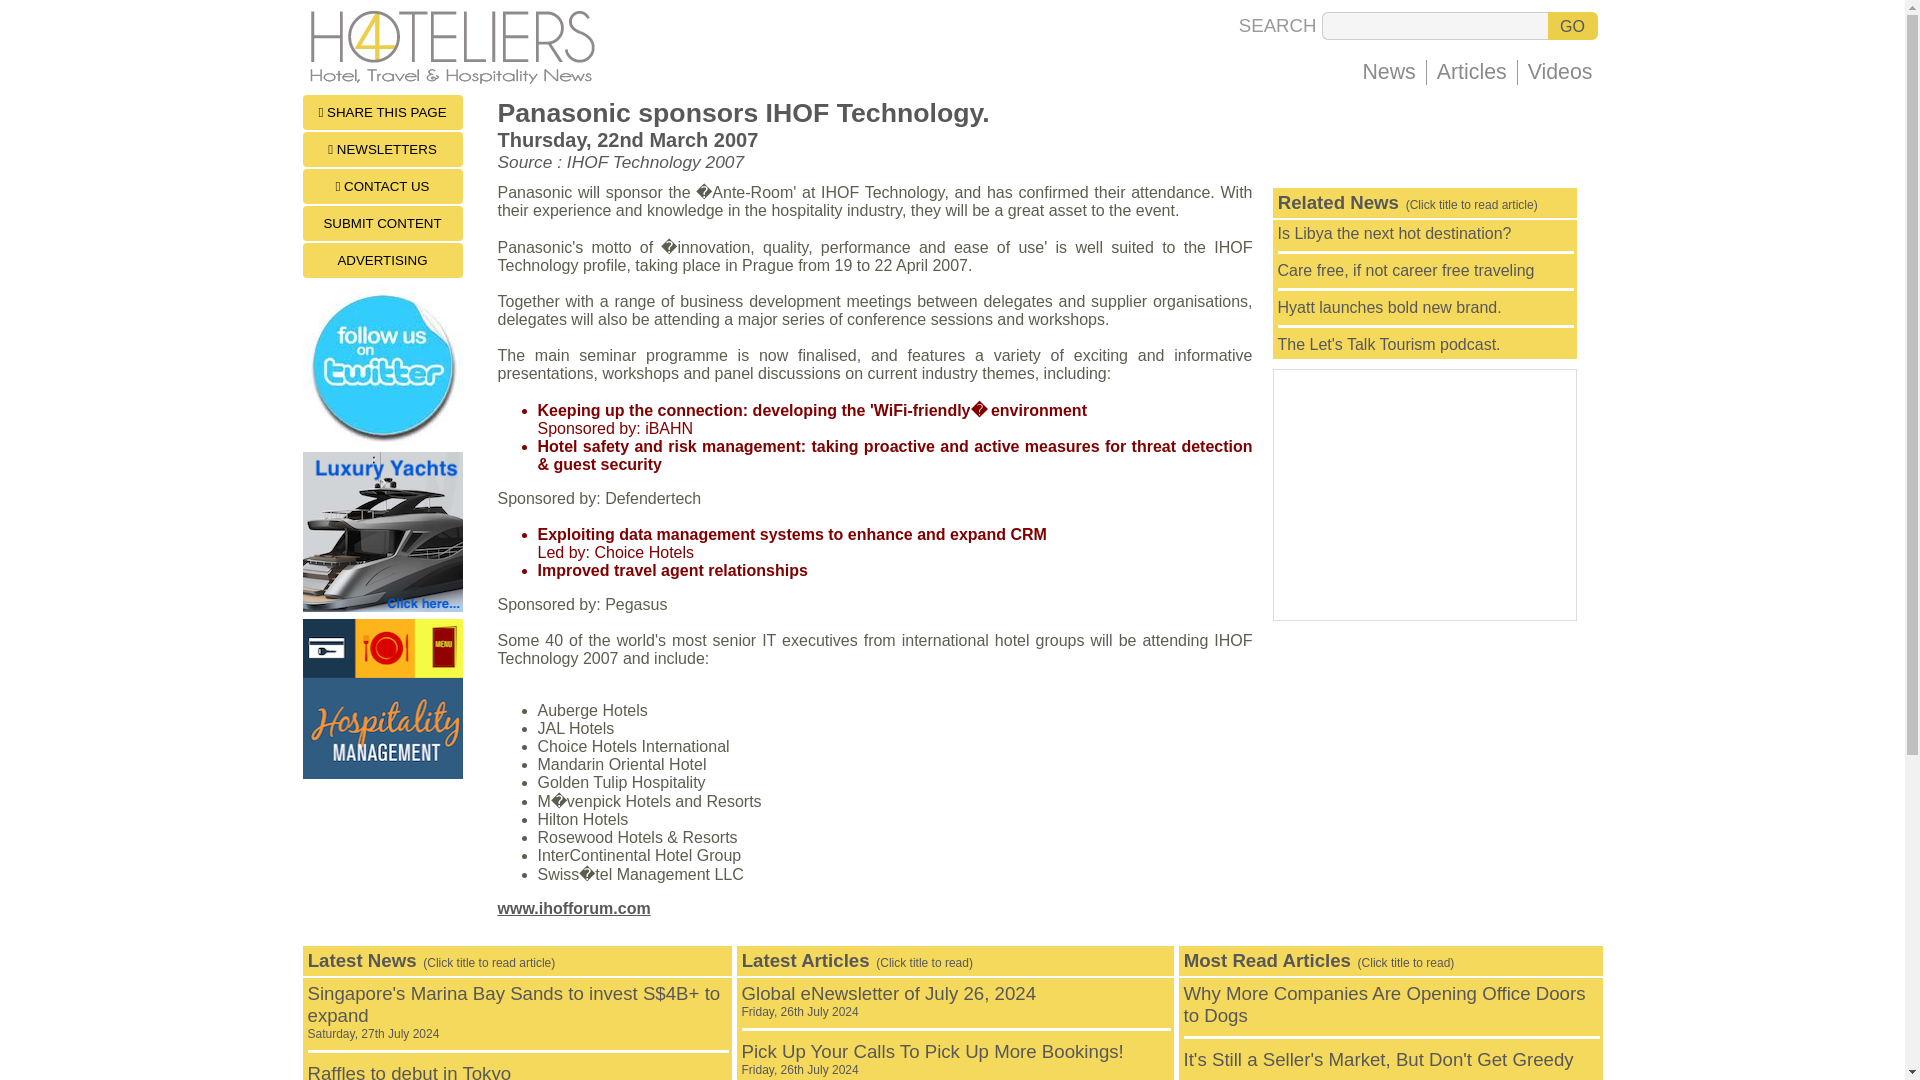 Image resolution: width=1920 pixels, height=1080 pixels. I want to click on News, so click(1406, 270).